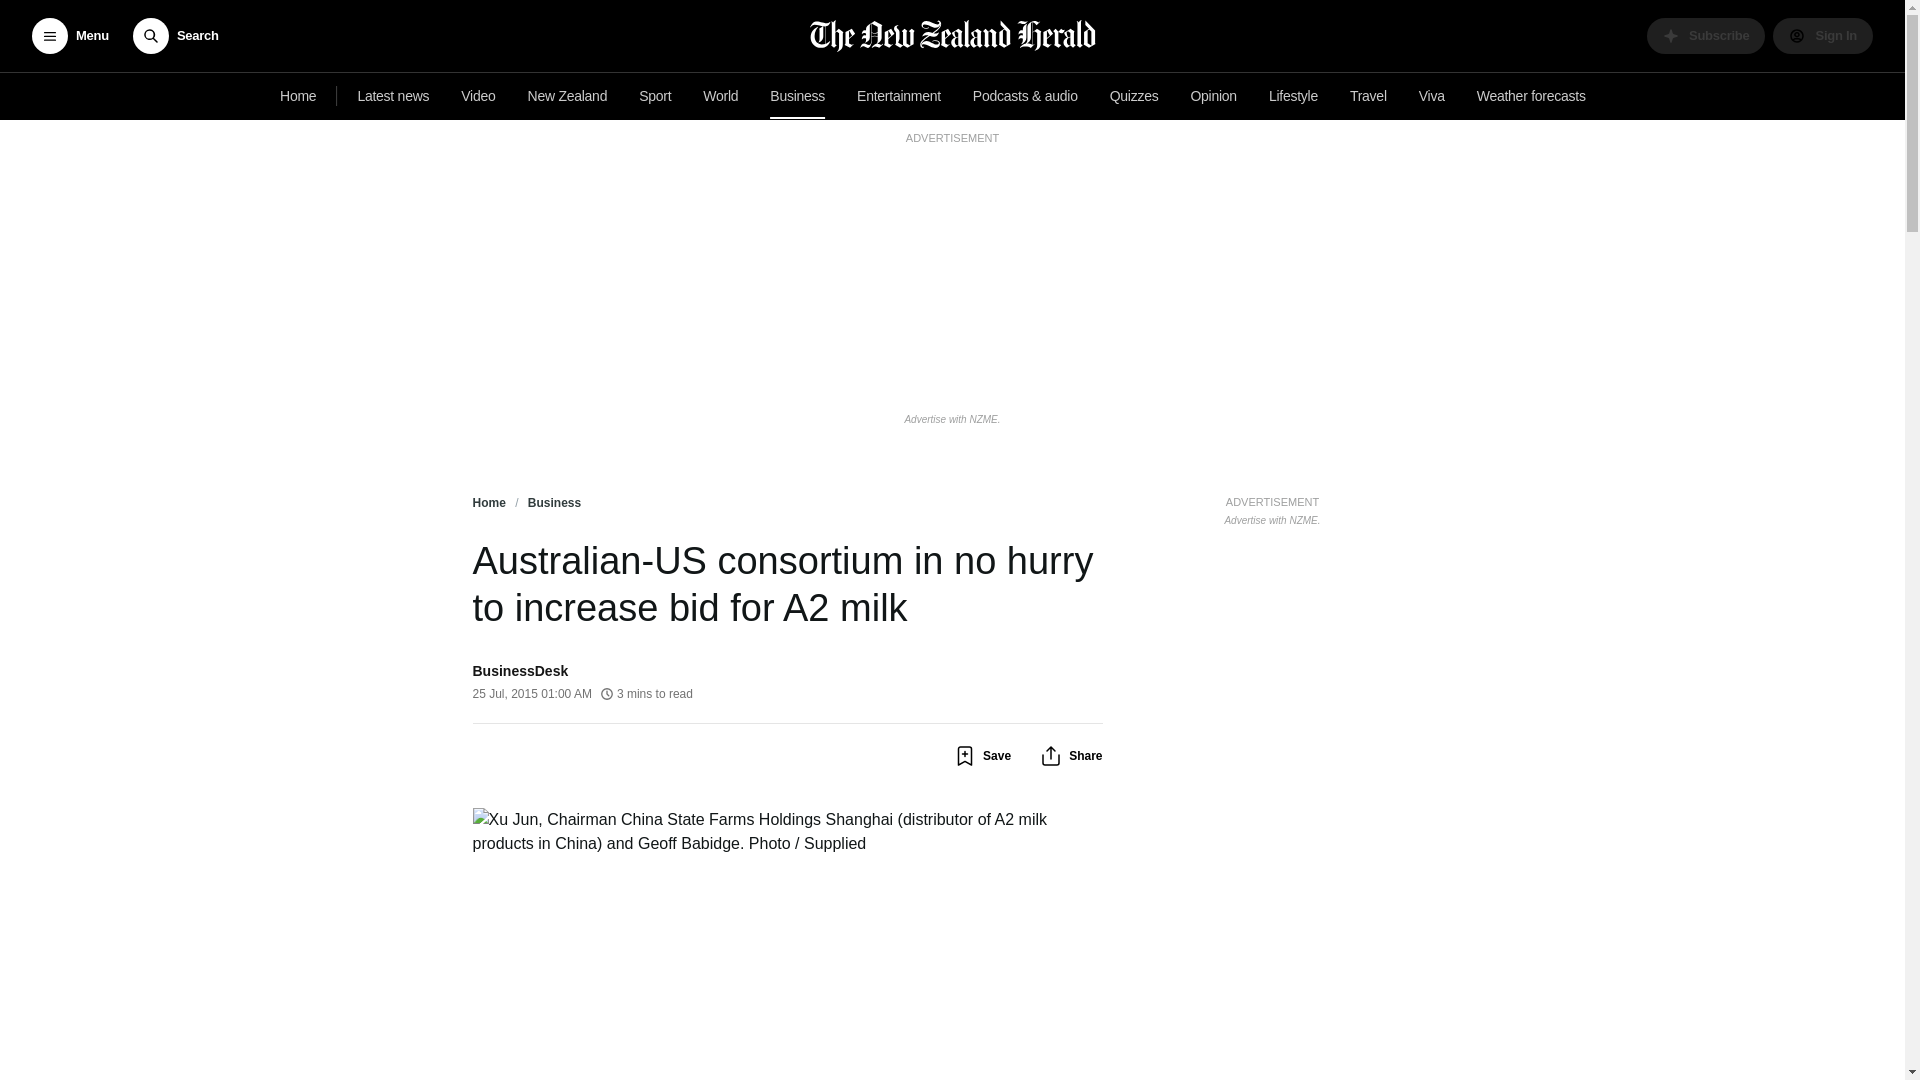  I want to click on Sign In, so click(1822, 36).